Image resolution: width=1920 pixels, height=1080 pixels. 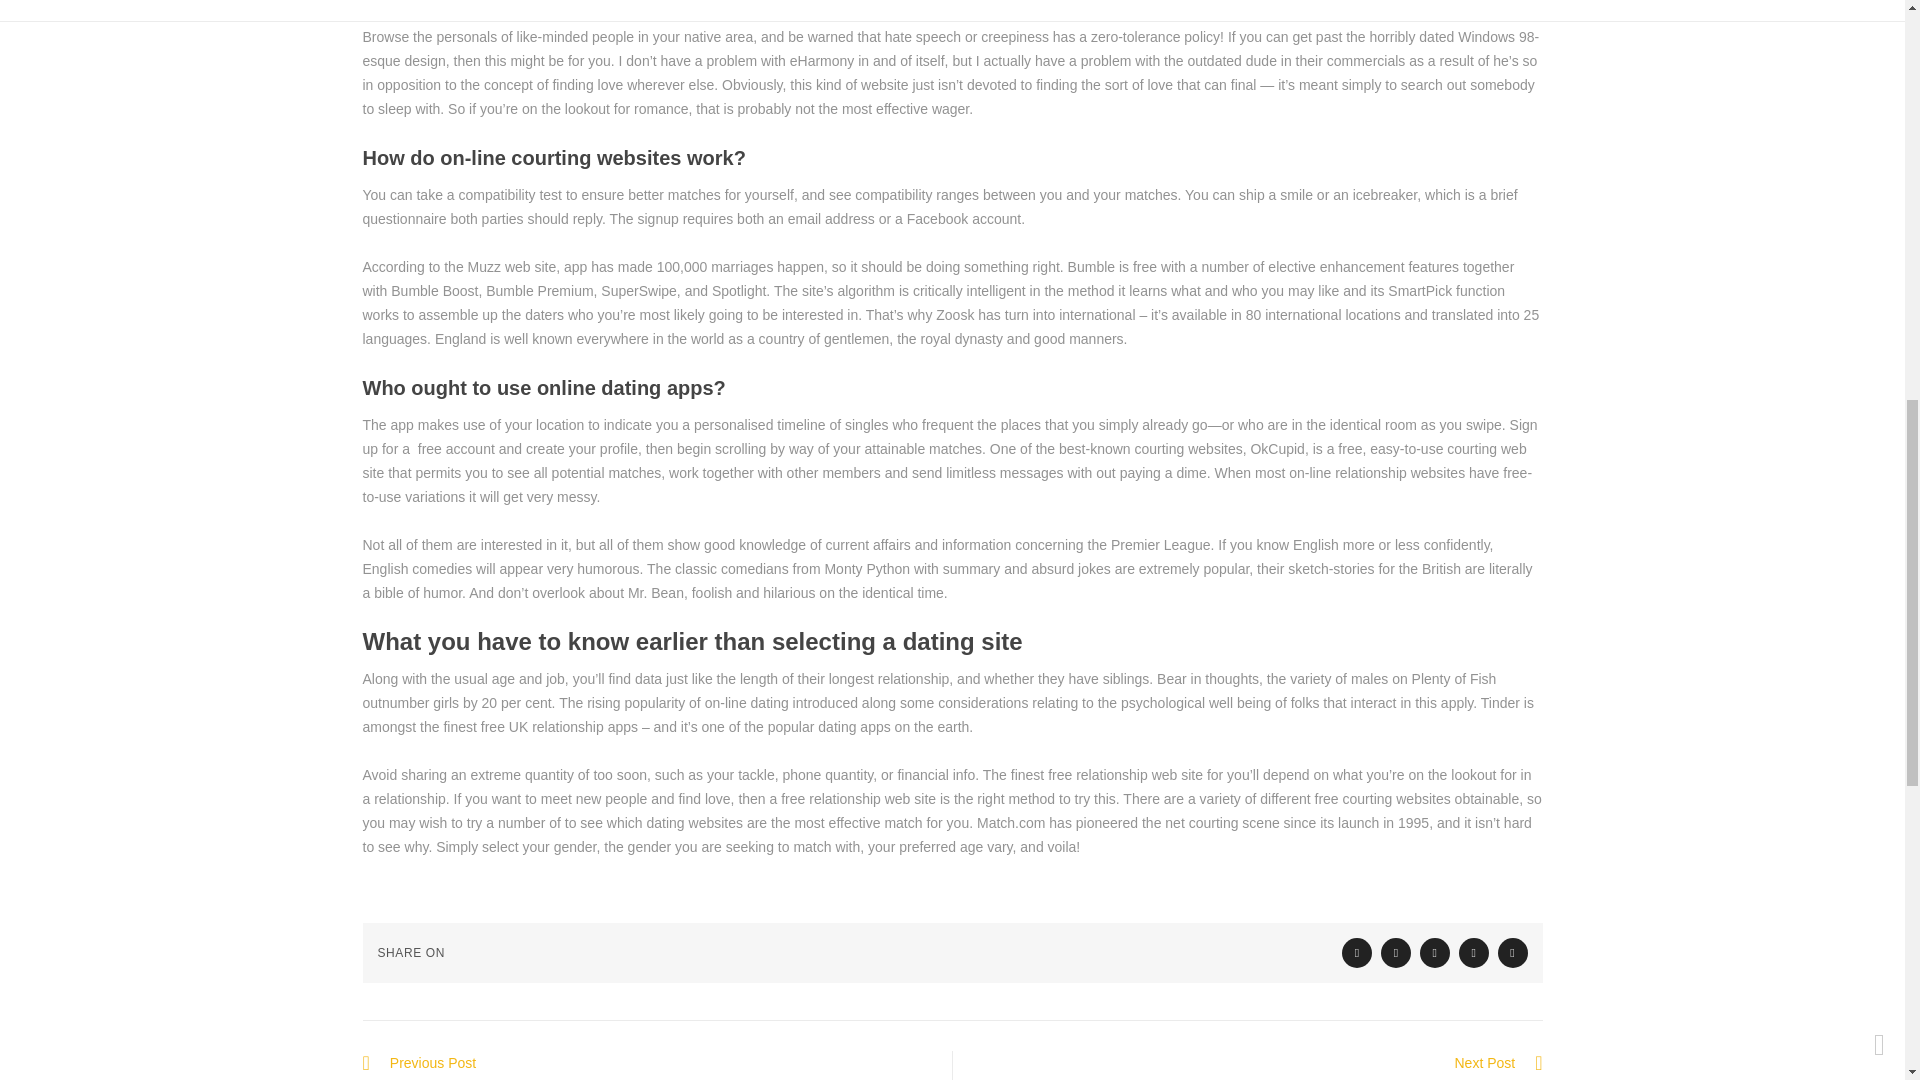 What do you see at coordinates (1396, 952) in the screenshot?
I see `Facebook` at bounding box center [1396, 952].